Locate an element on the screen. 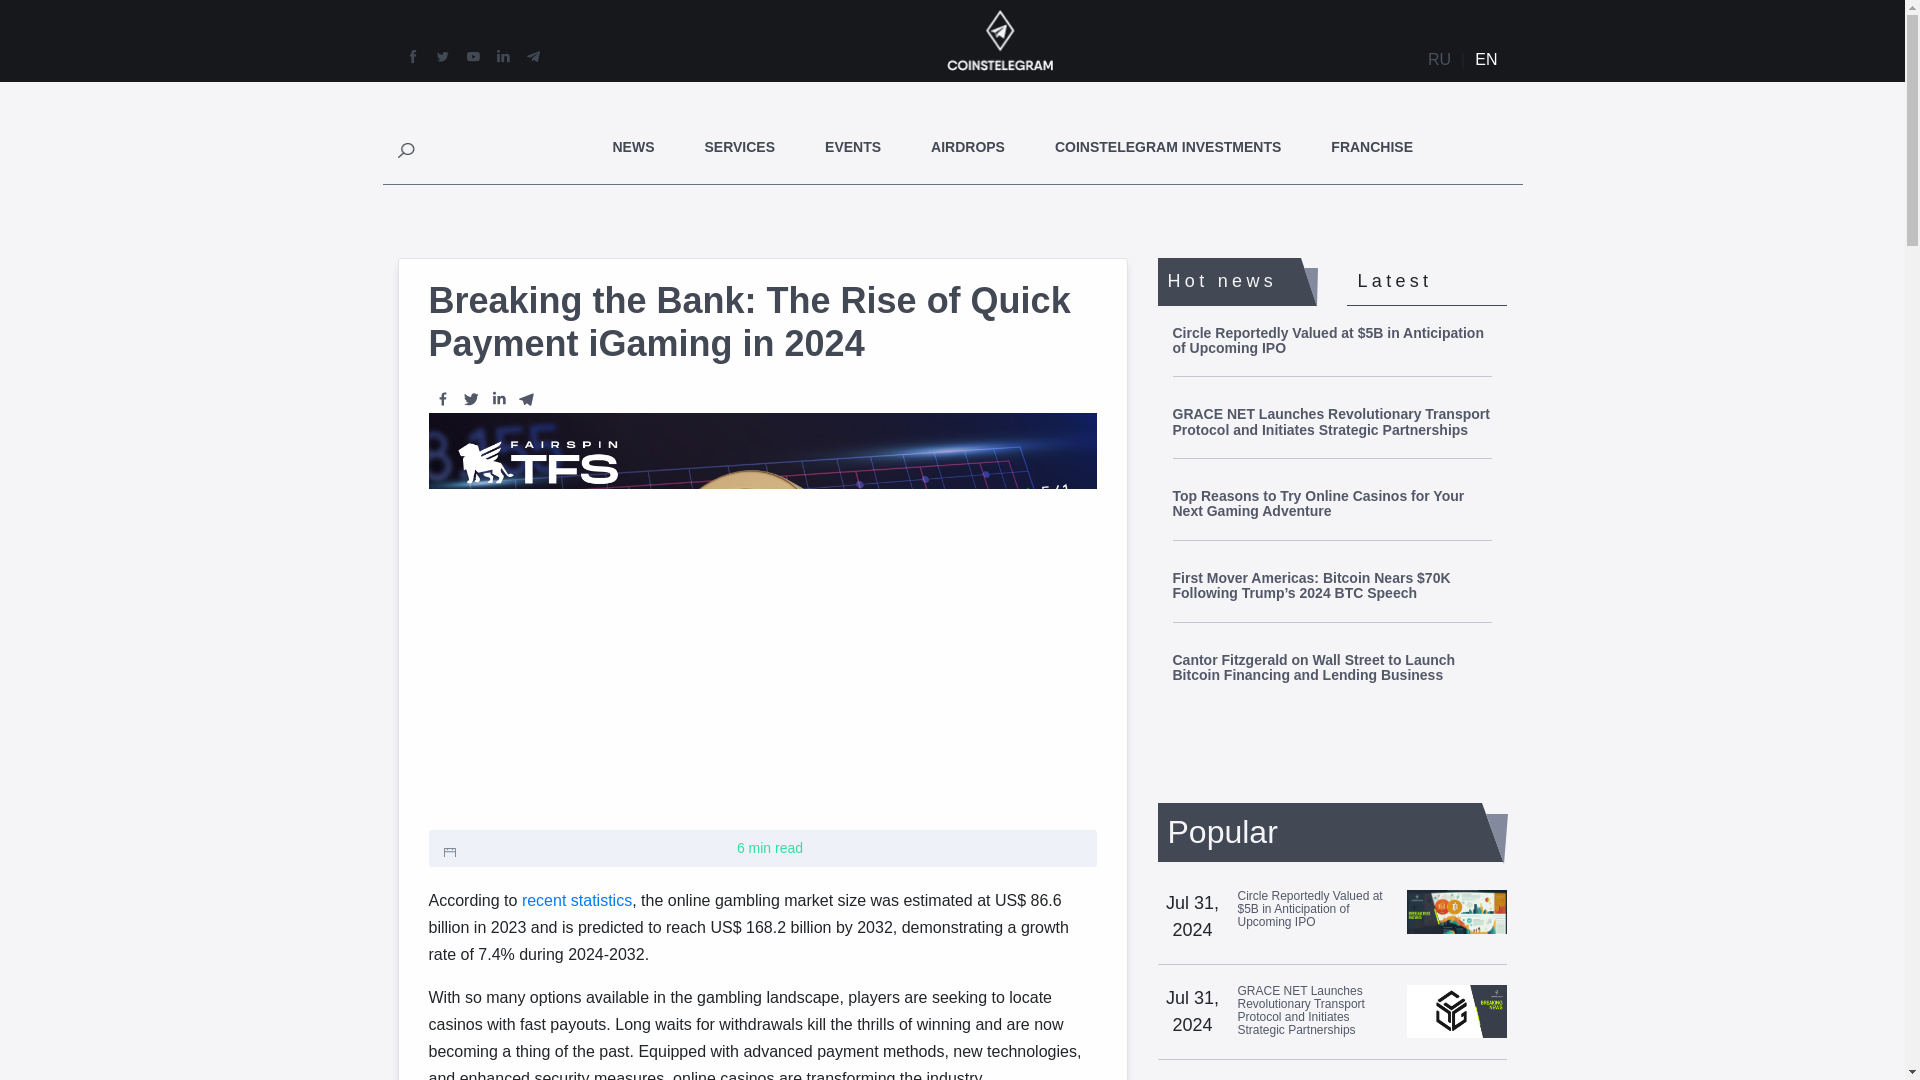  EVENTS is located at coordinates (853, 146).